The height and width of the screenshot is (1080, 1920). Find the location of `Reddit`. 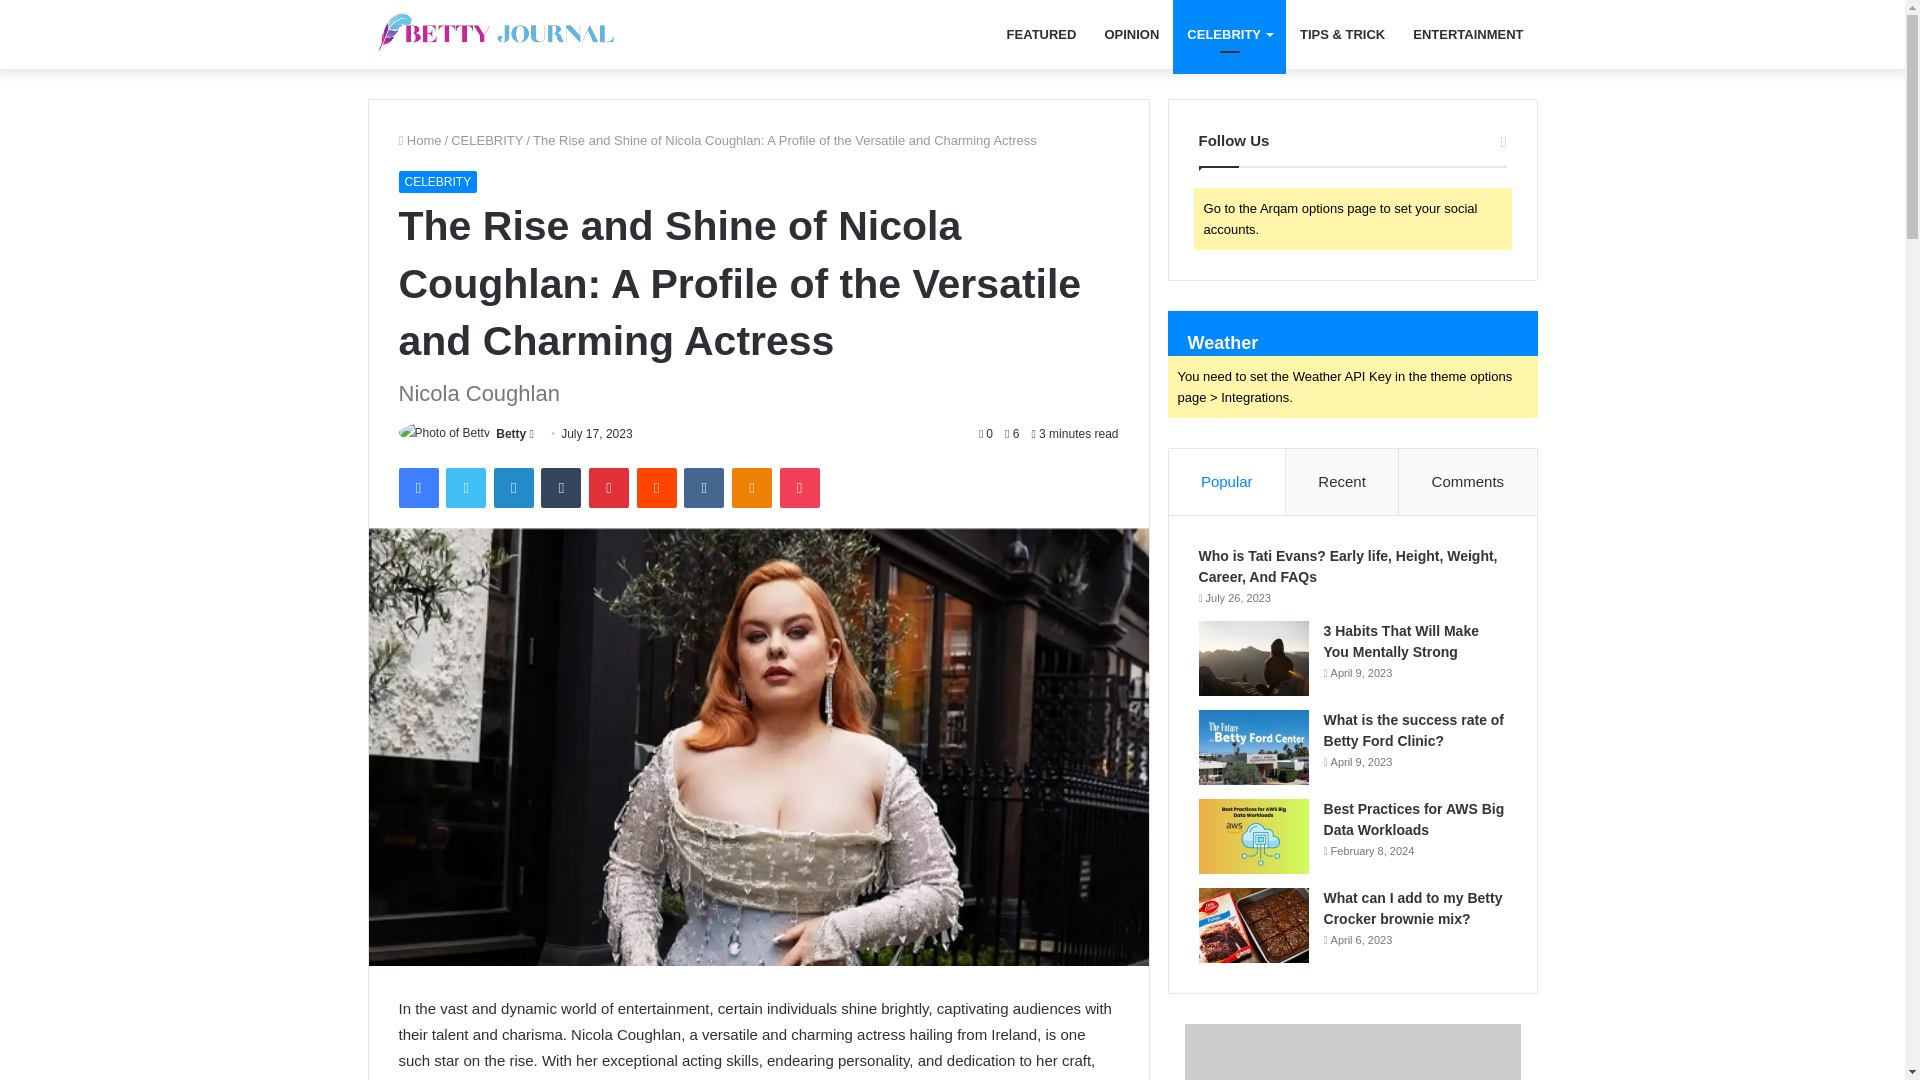

Reddit is located at coordinates (657, 487).